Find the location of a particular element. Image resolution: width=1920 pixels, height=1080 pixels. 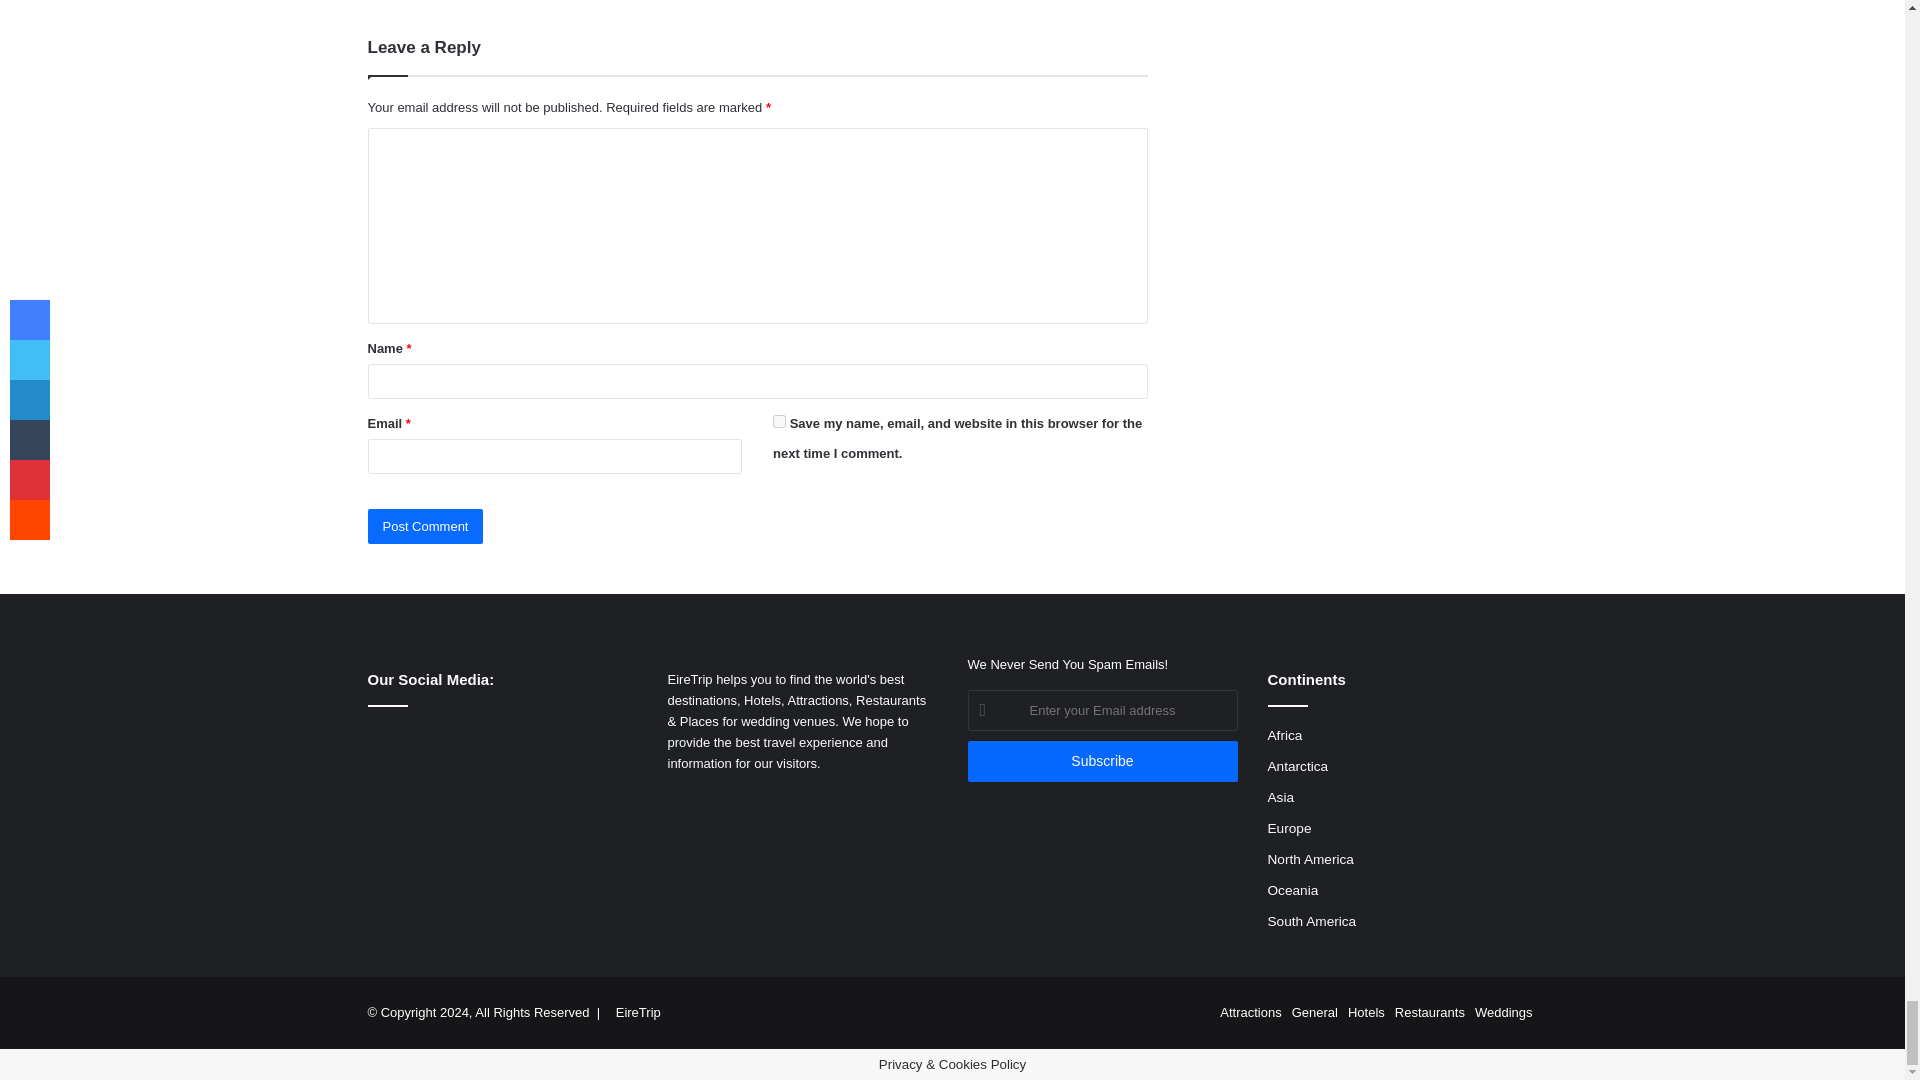

Post Comment is located at coordinates (426, 526).